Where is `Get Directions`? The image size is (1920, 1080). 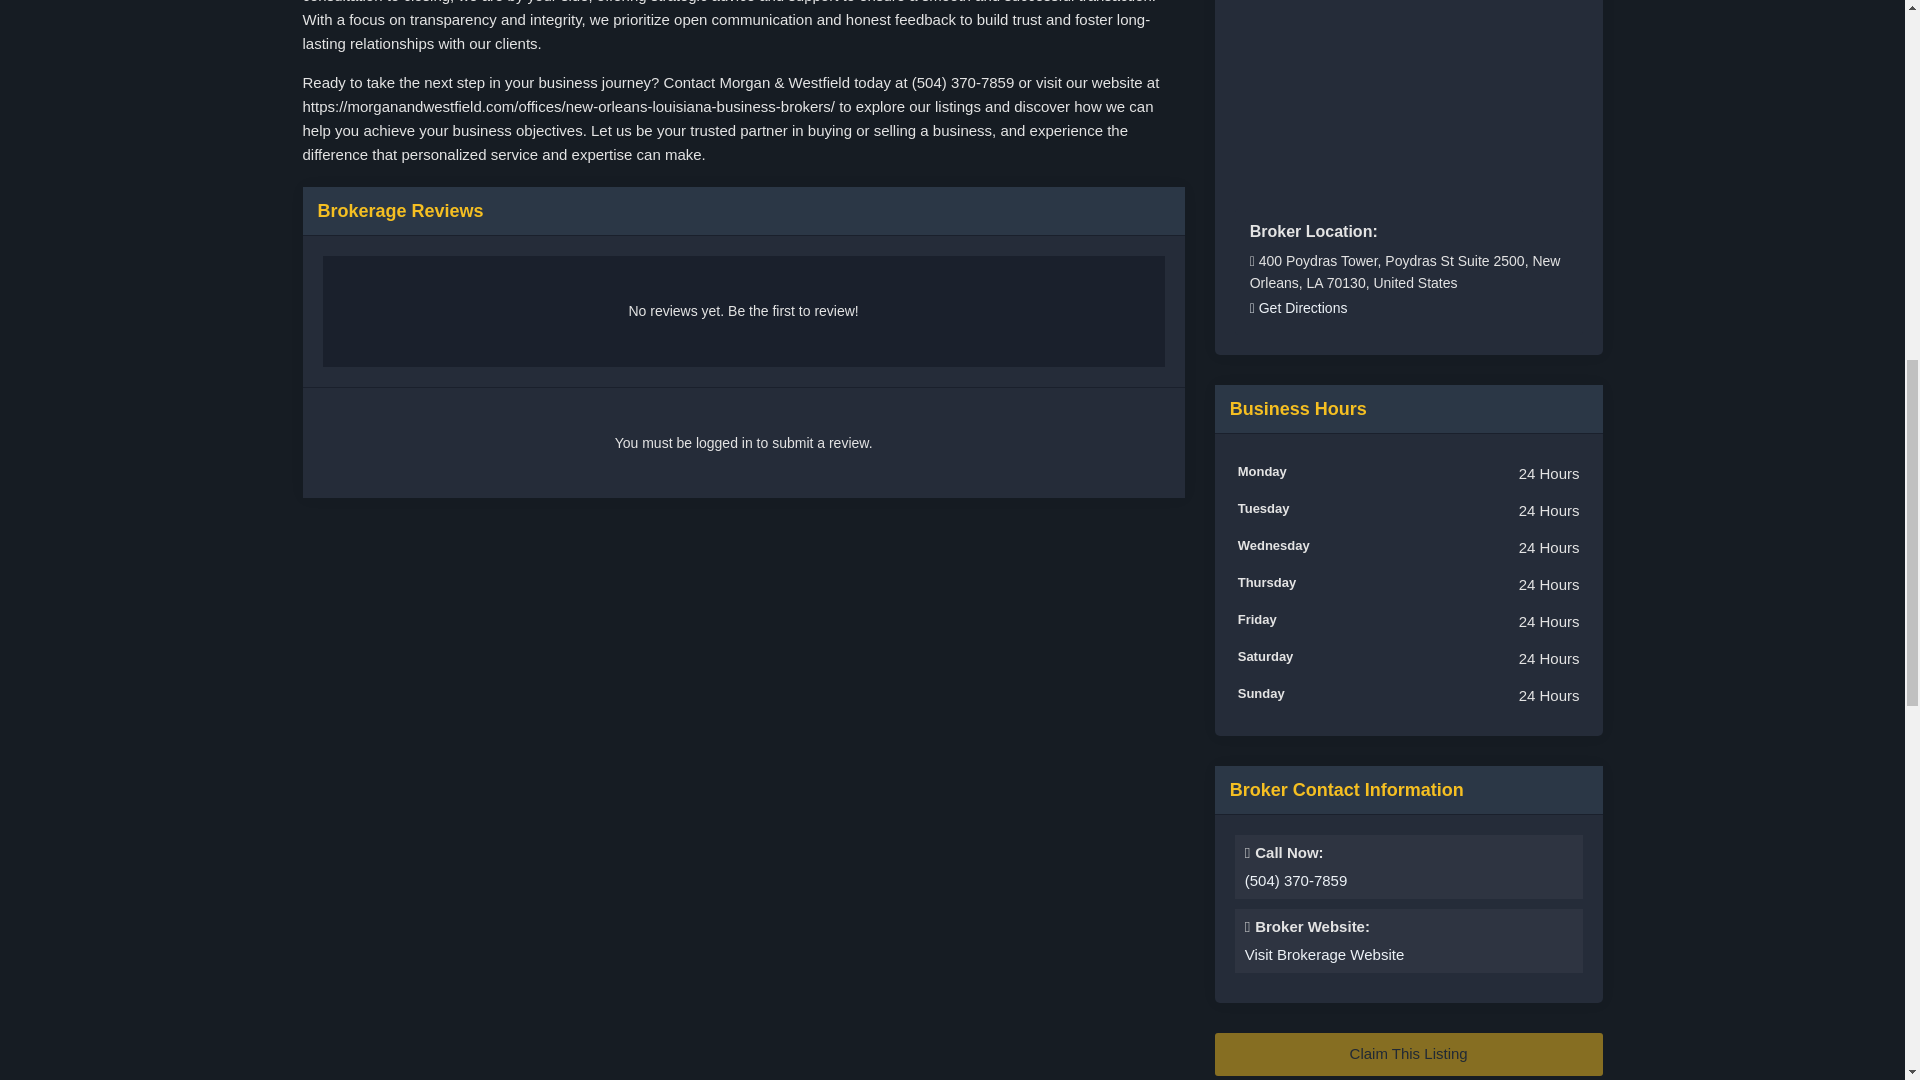 Get Directions is located at coordinates (1298, 308).